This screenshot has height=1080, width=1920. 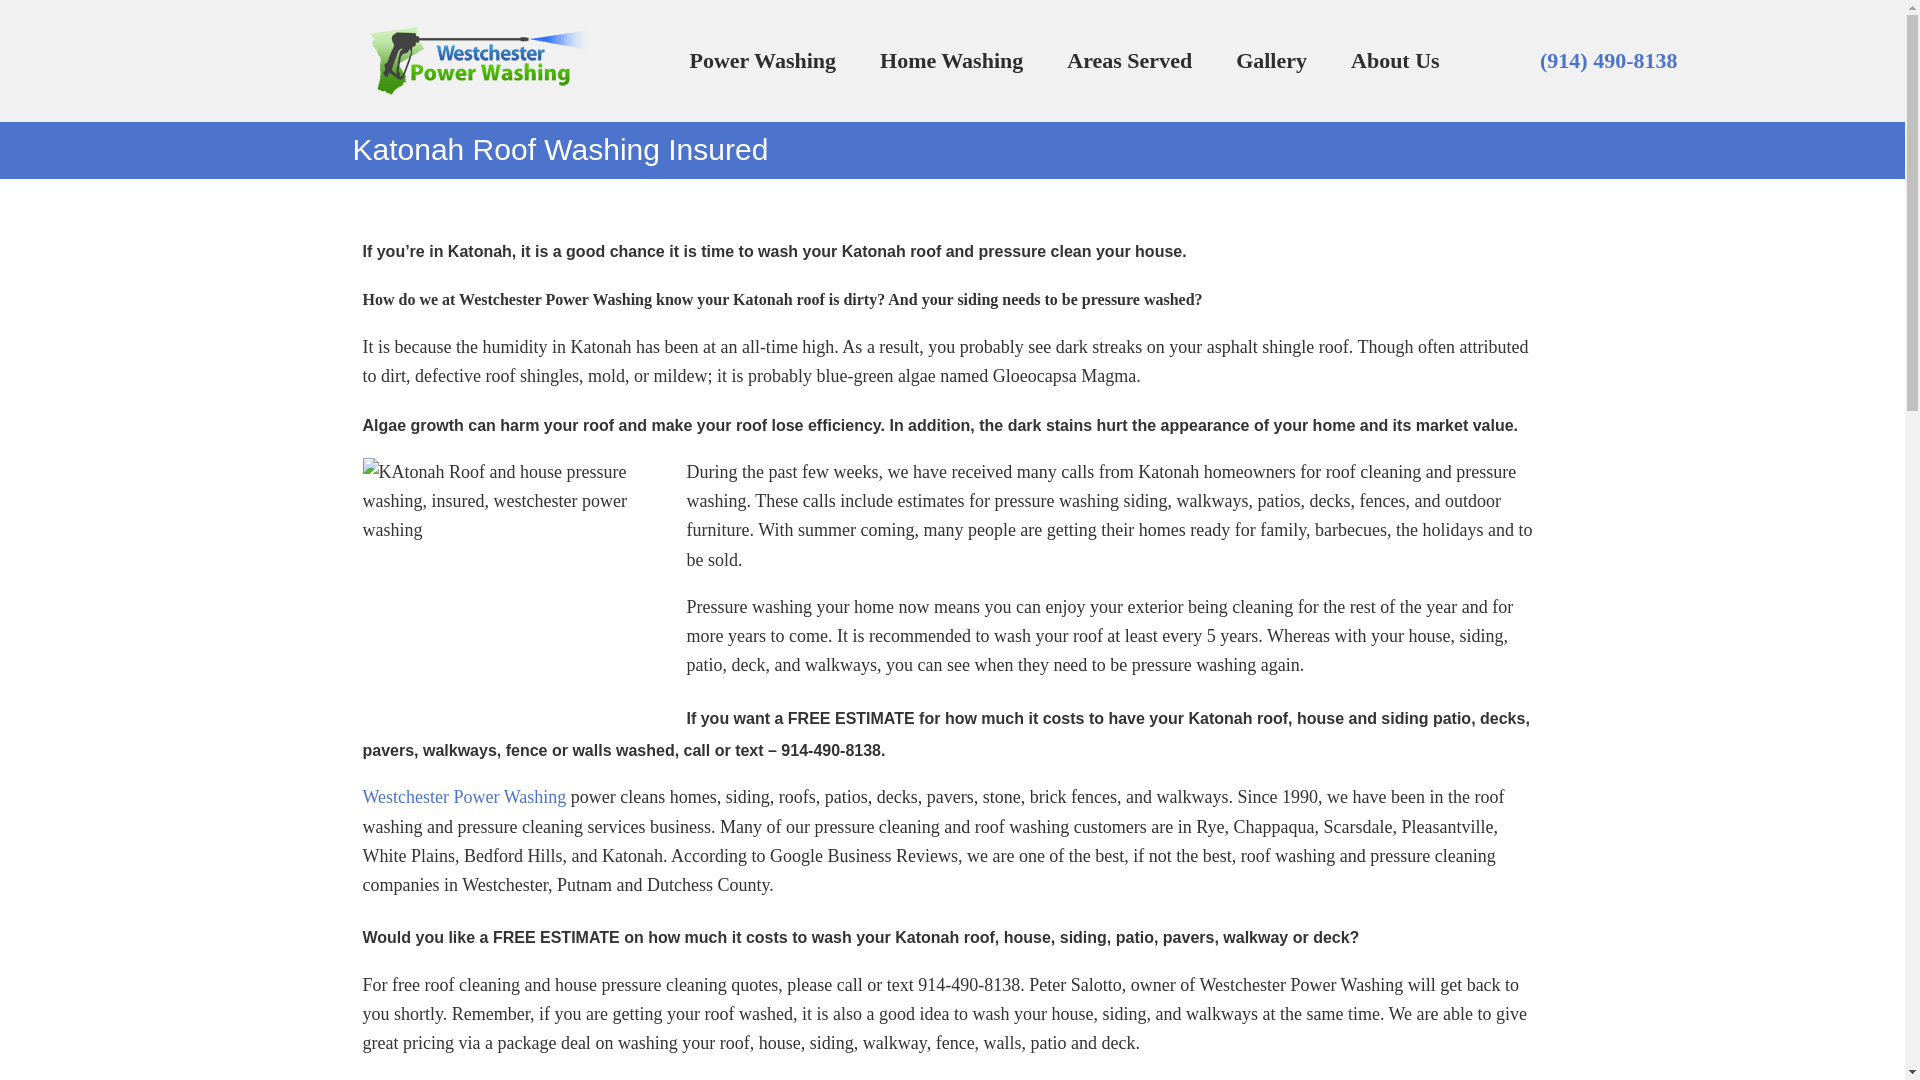 What do you see at coordinates (464, 796) in the screenshot?
I see `Westchester Power Washing` at bounding box center [464, 796].